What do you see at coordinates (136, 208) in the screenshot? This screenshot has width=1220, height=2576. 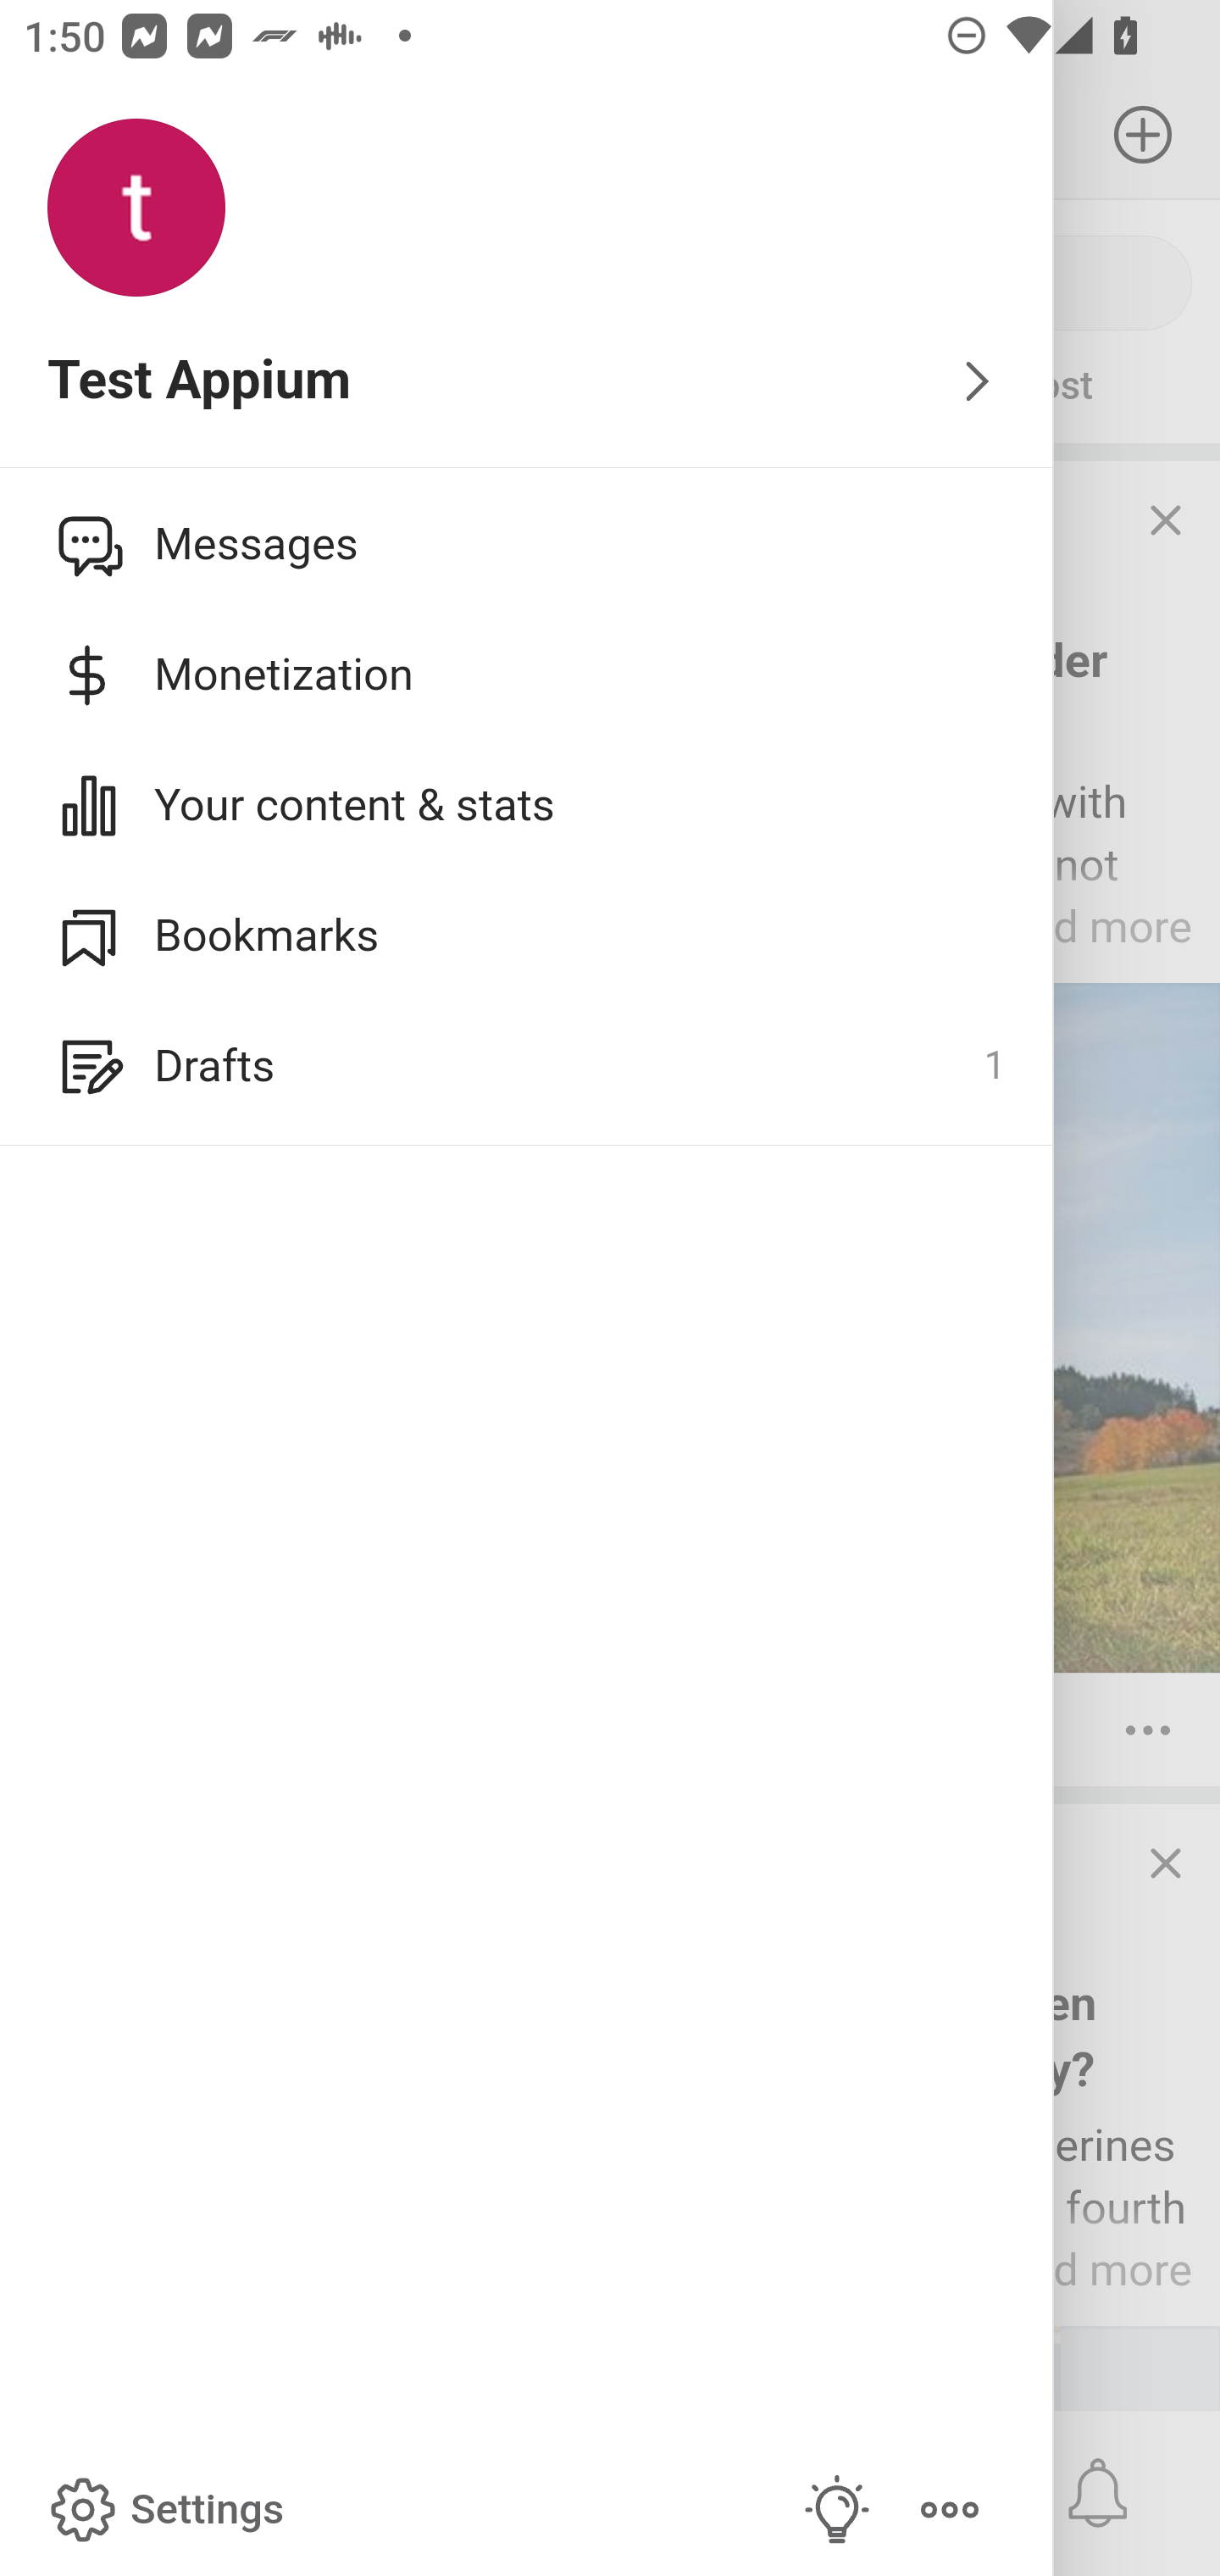 I see `Profile photo for Test Appium` at bounding box center [136, 208].